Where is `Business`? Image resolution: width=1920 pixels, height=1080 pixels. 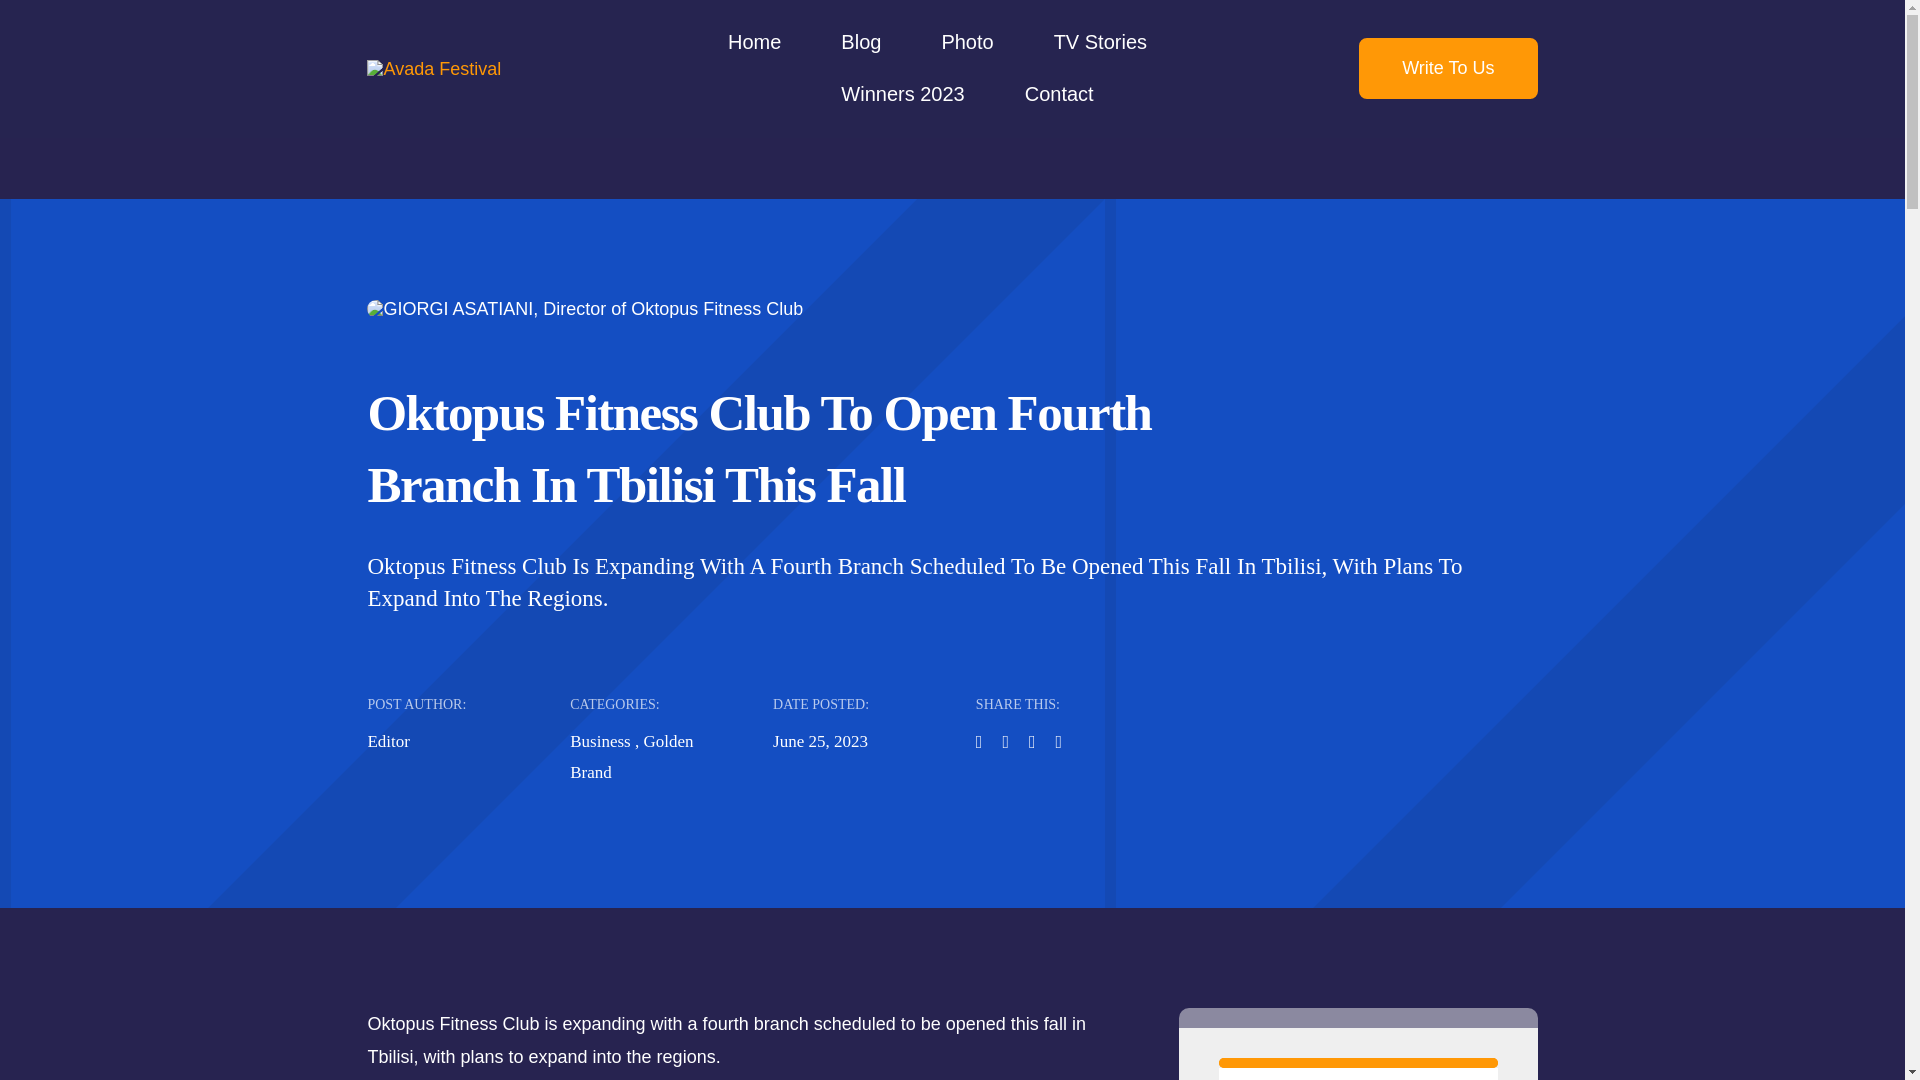 Business is located at coordinates (600, 741).